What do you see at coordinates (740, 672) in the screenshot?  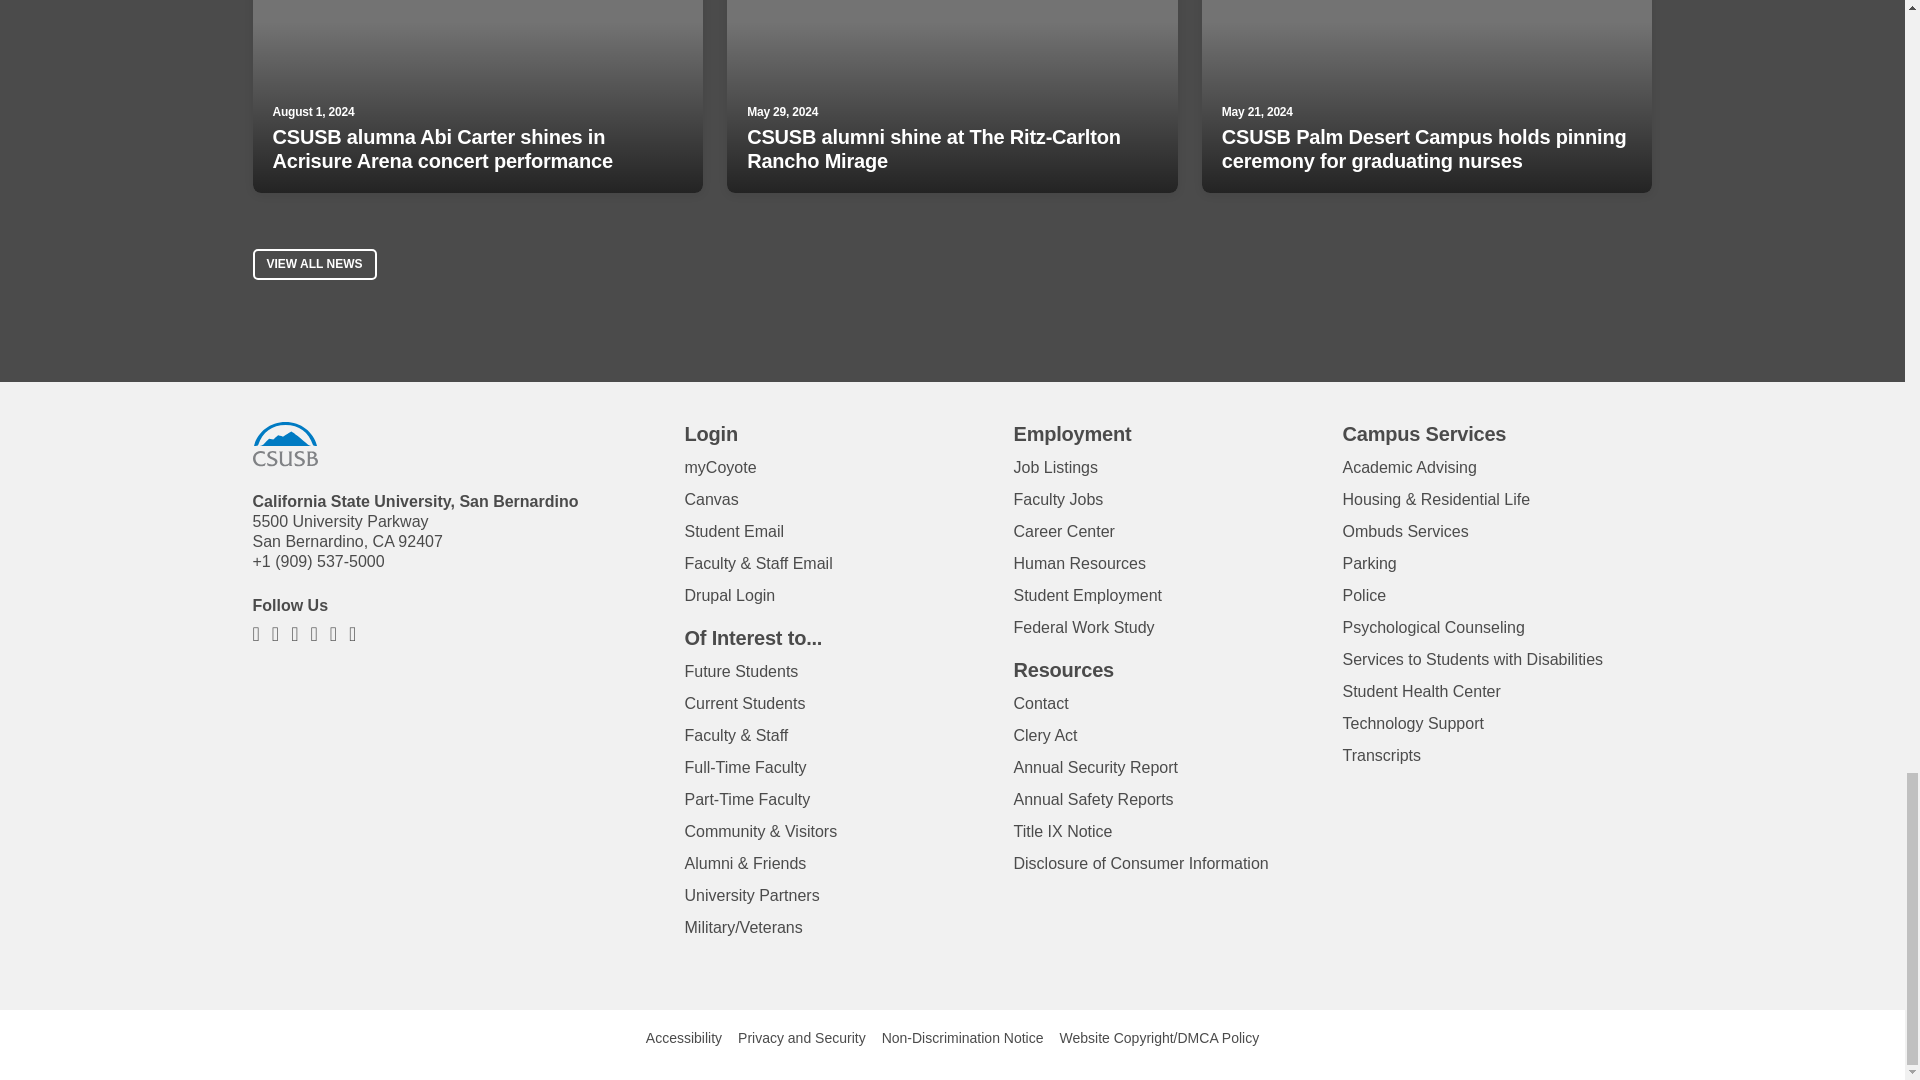 I see `Directs to "Future Students" landing page` at bounding box center [740, 672].